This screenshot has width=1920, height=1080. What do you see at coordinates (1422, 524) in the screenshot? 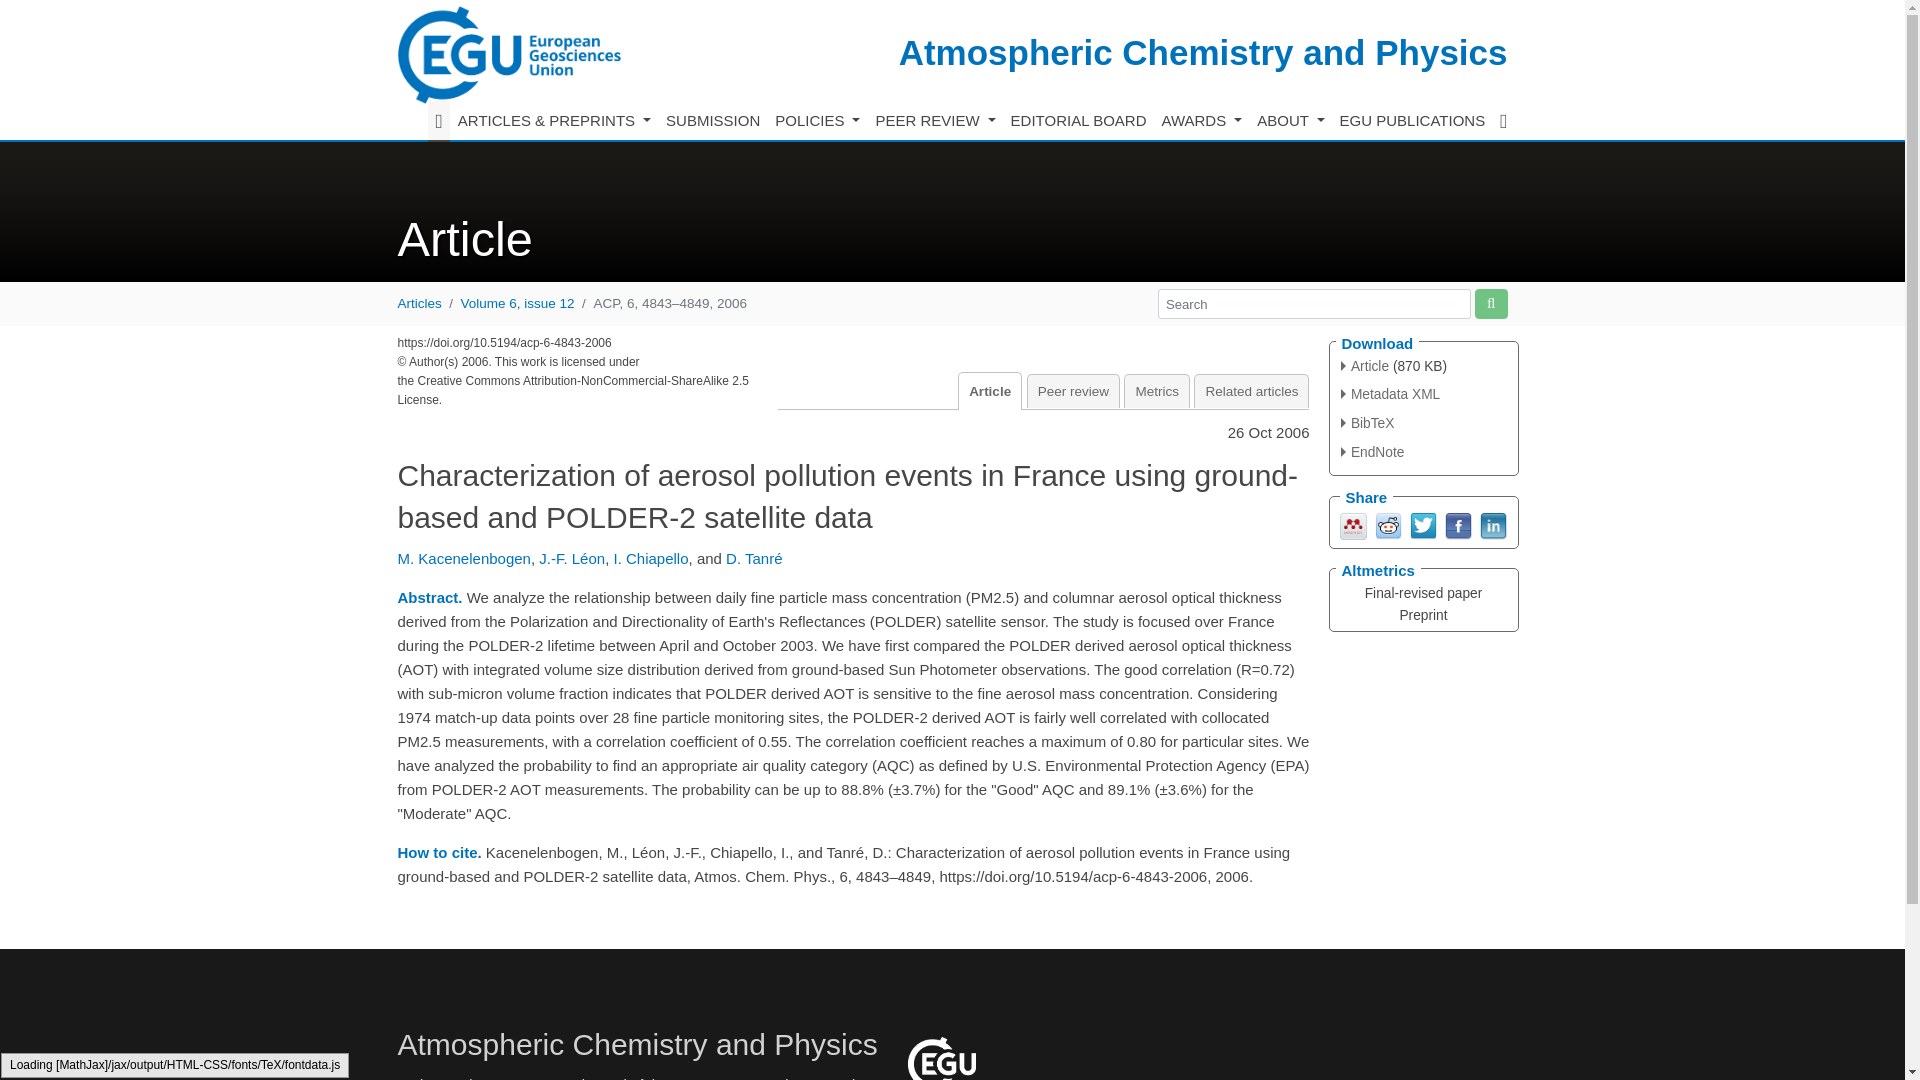
I see `Twitter` at bounding box center [1422, 524].